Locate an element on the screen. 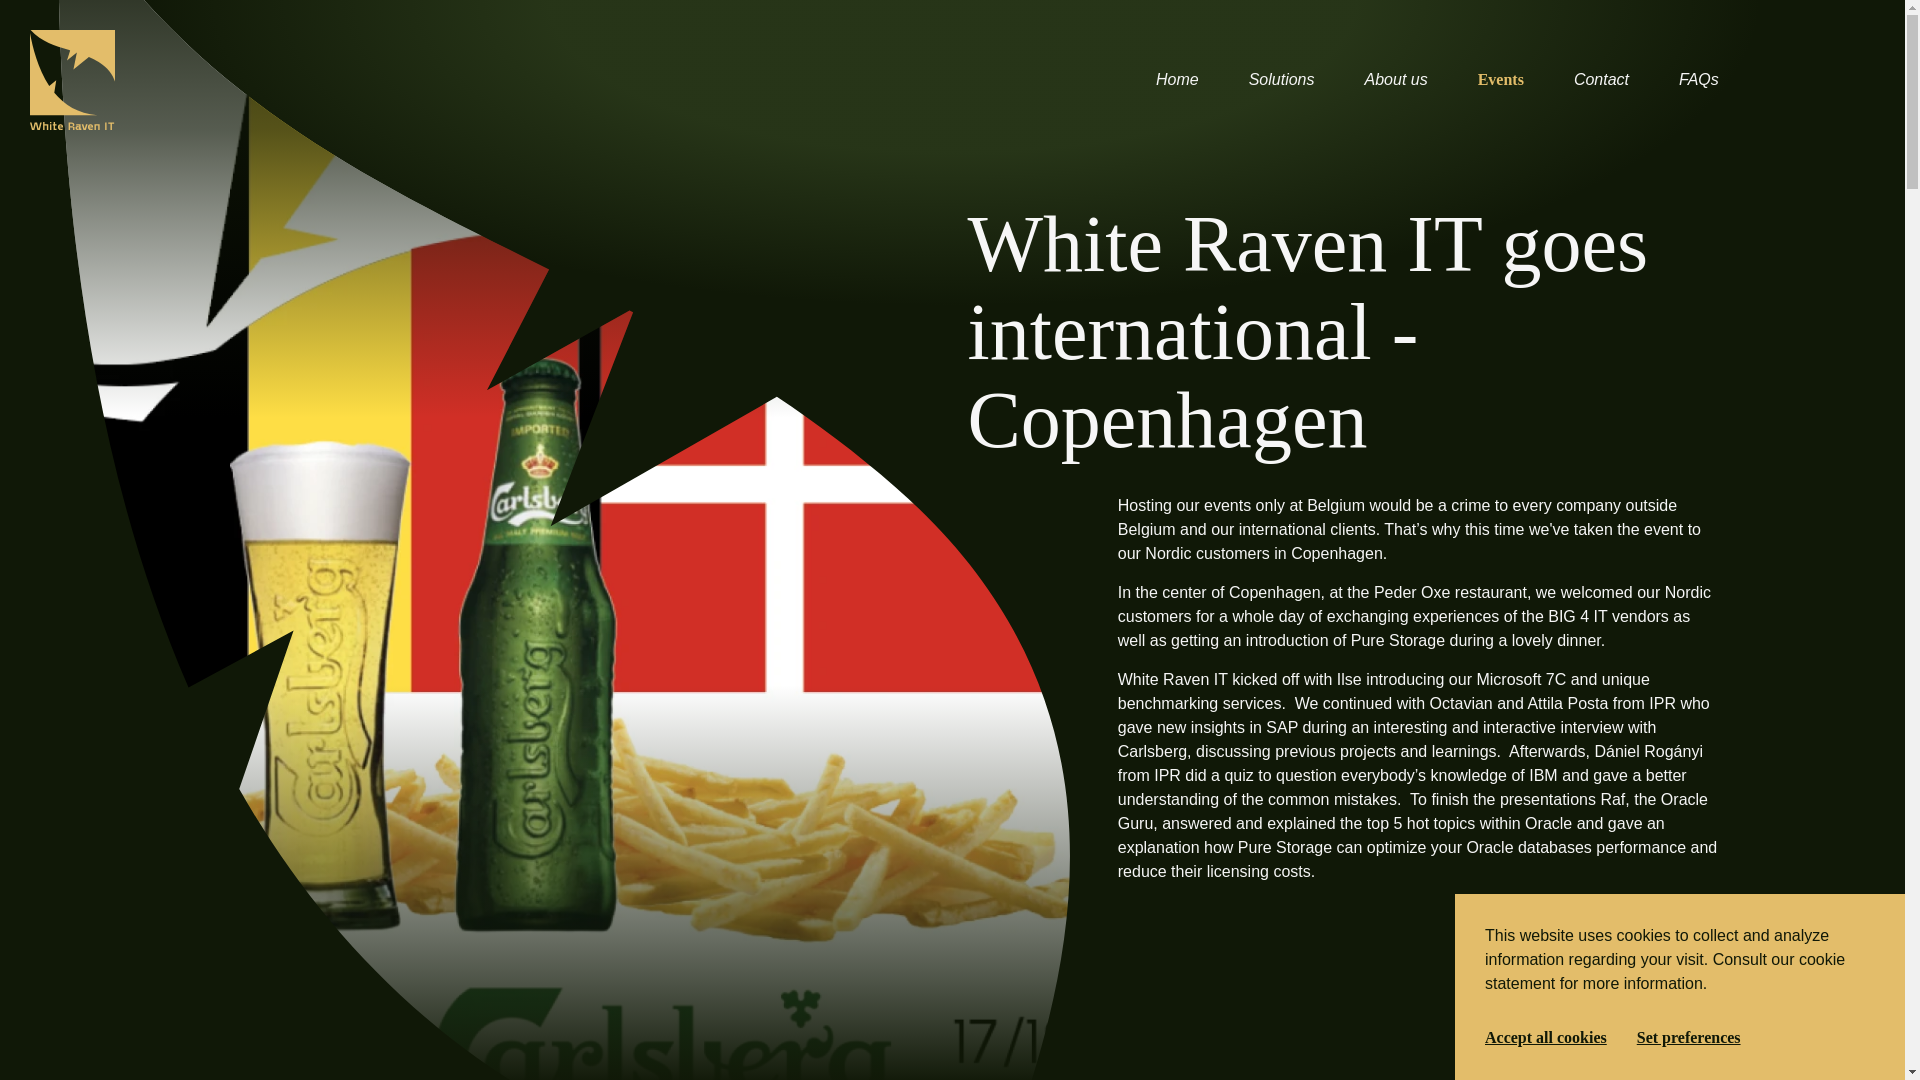  Solutions is located at coordinates (1282, 80).